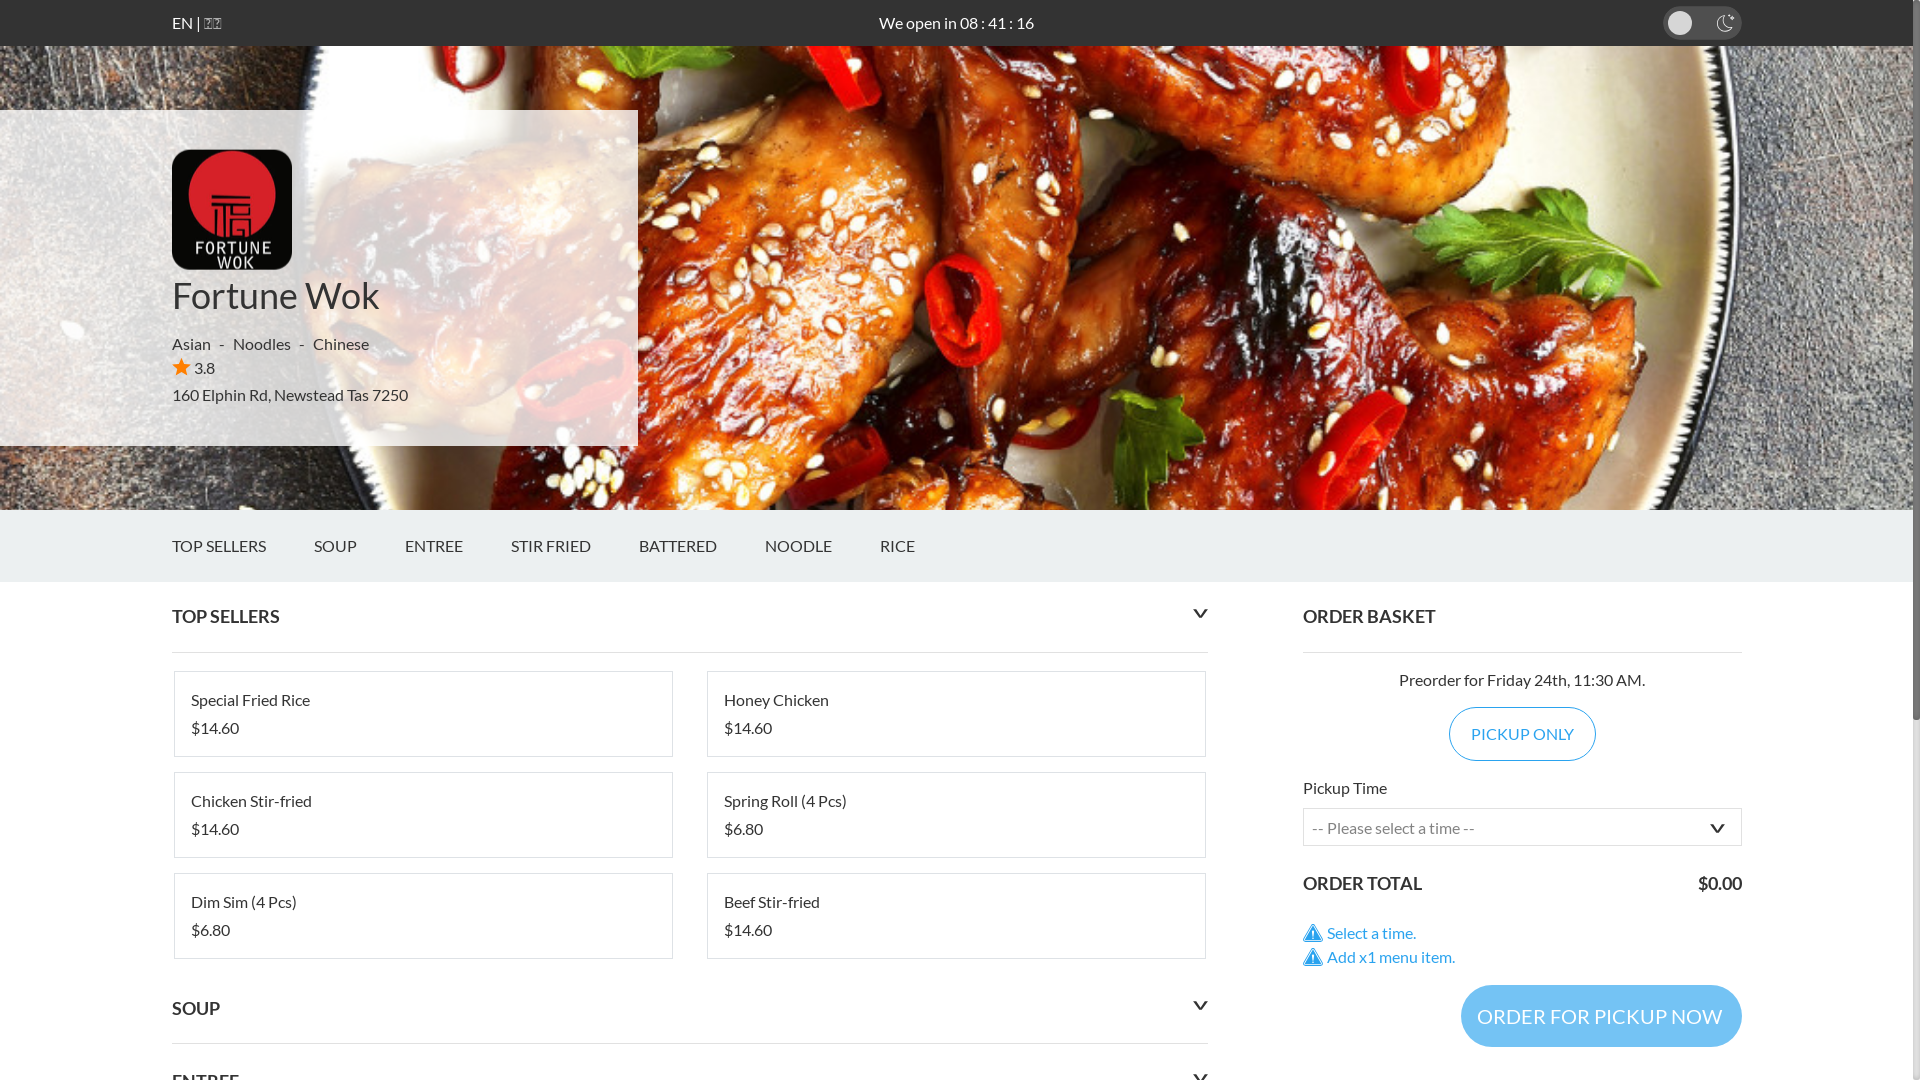  I want to click on Dim Sim (4 Pcs)
$6.80, so click(422, 916).